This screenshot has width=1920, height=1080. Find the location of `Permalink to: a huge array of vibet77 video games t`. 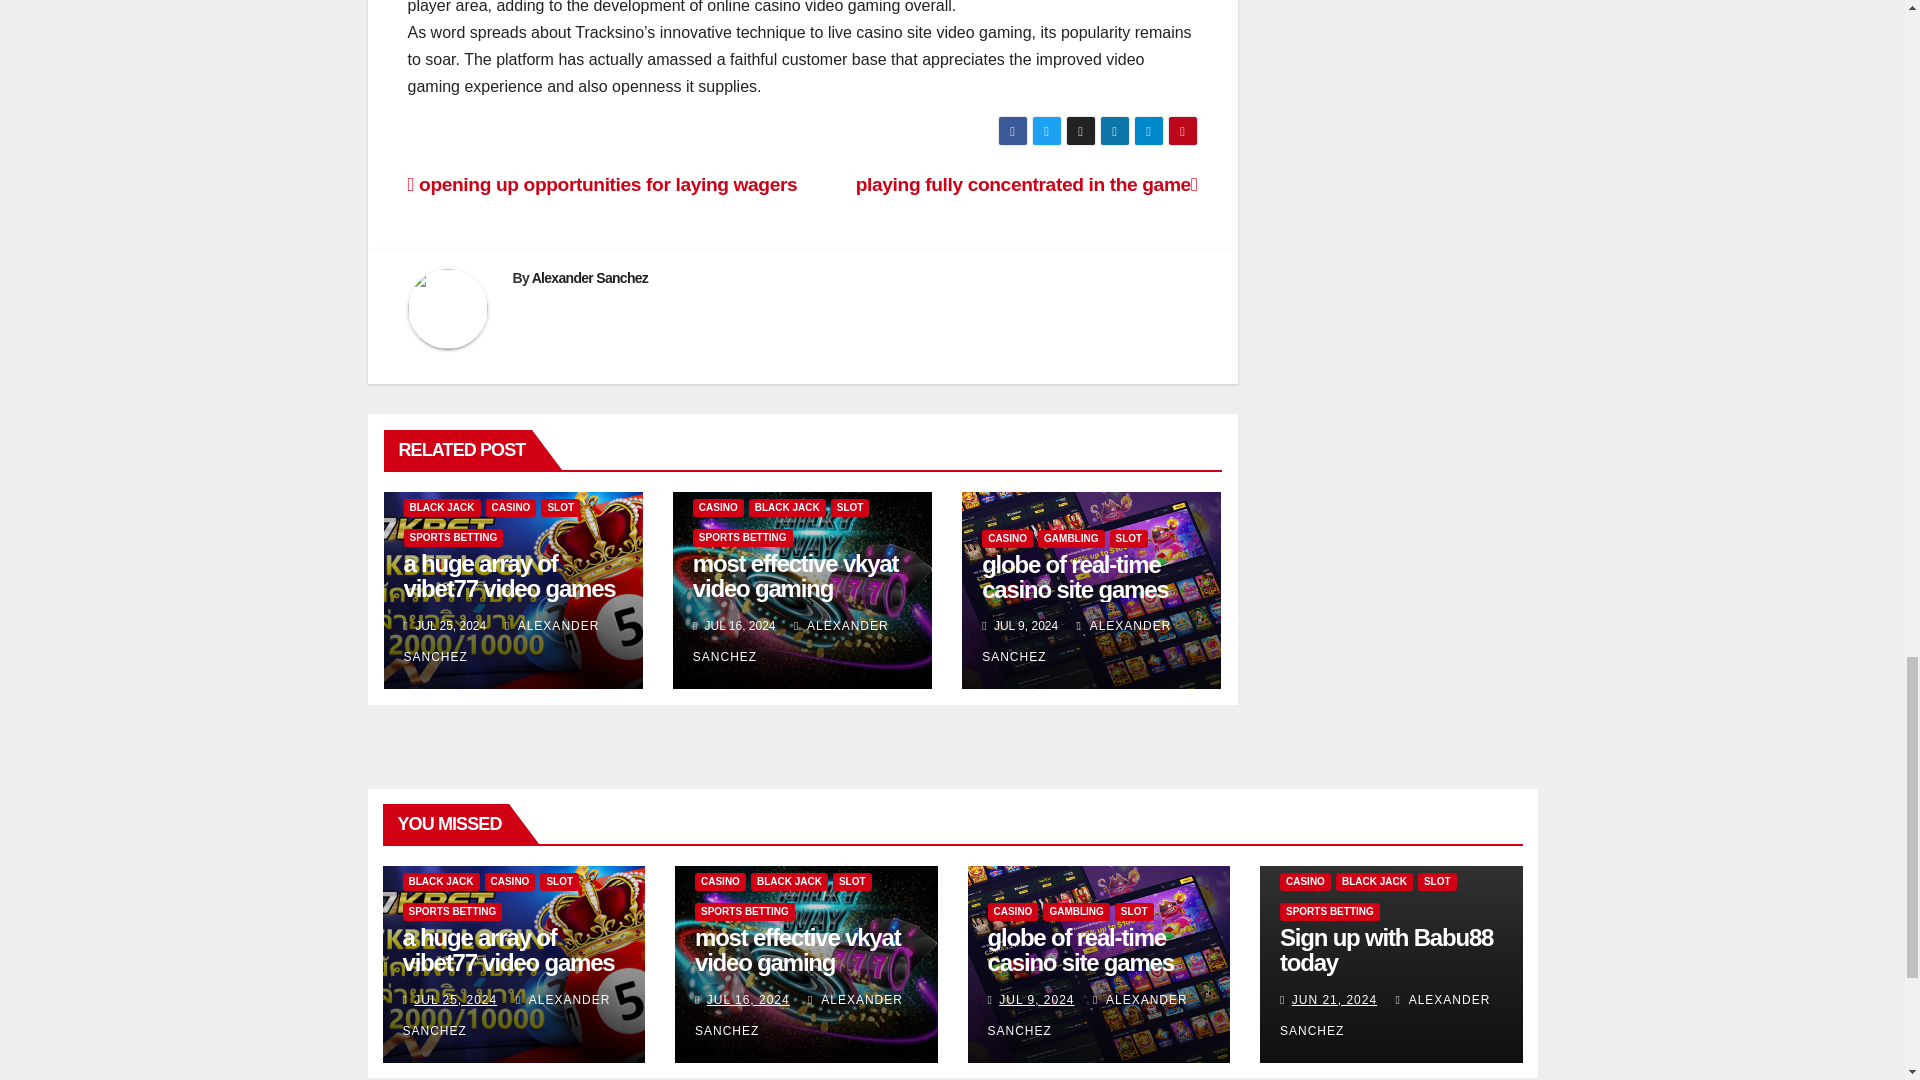

Permalink to: a huge array of vibet77 video games t is located at coordinates (508, 962).